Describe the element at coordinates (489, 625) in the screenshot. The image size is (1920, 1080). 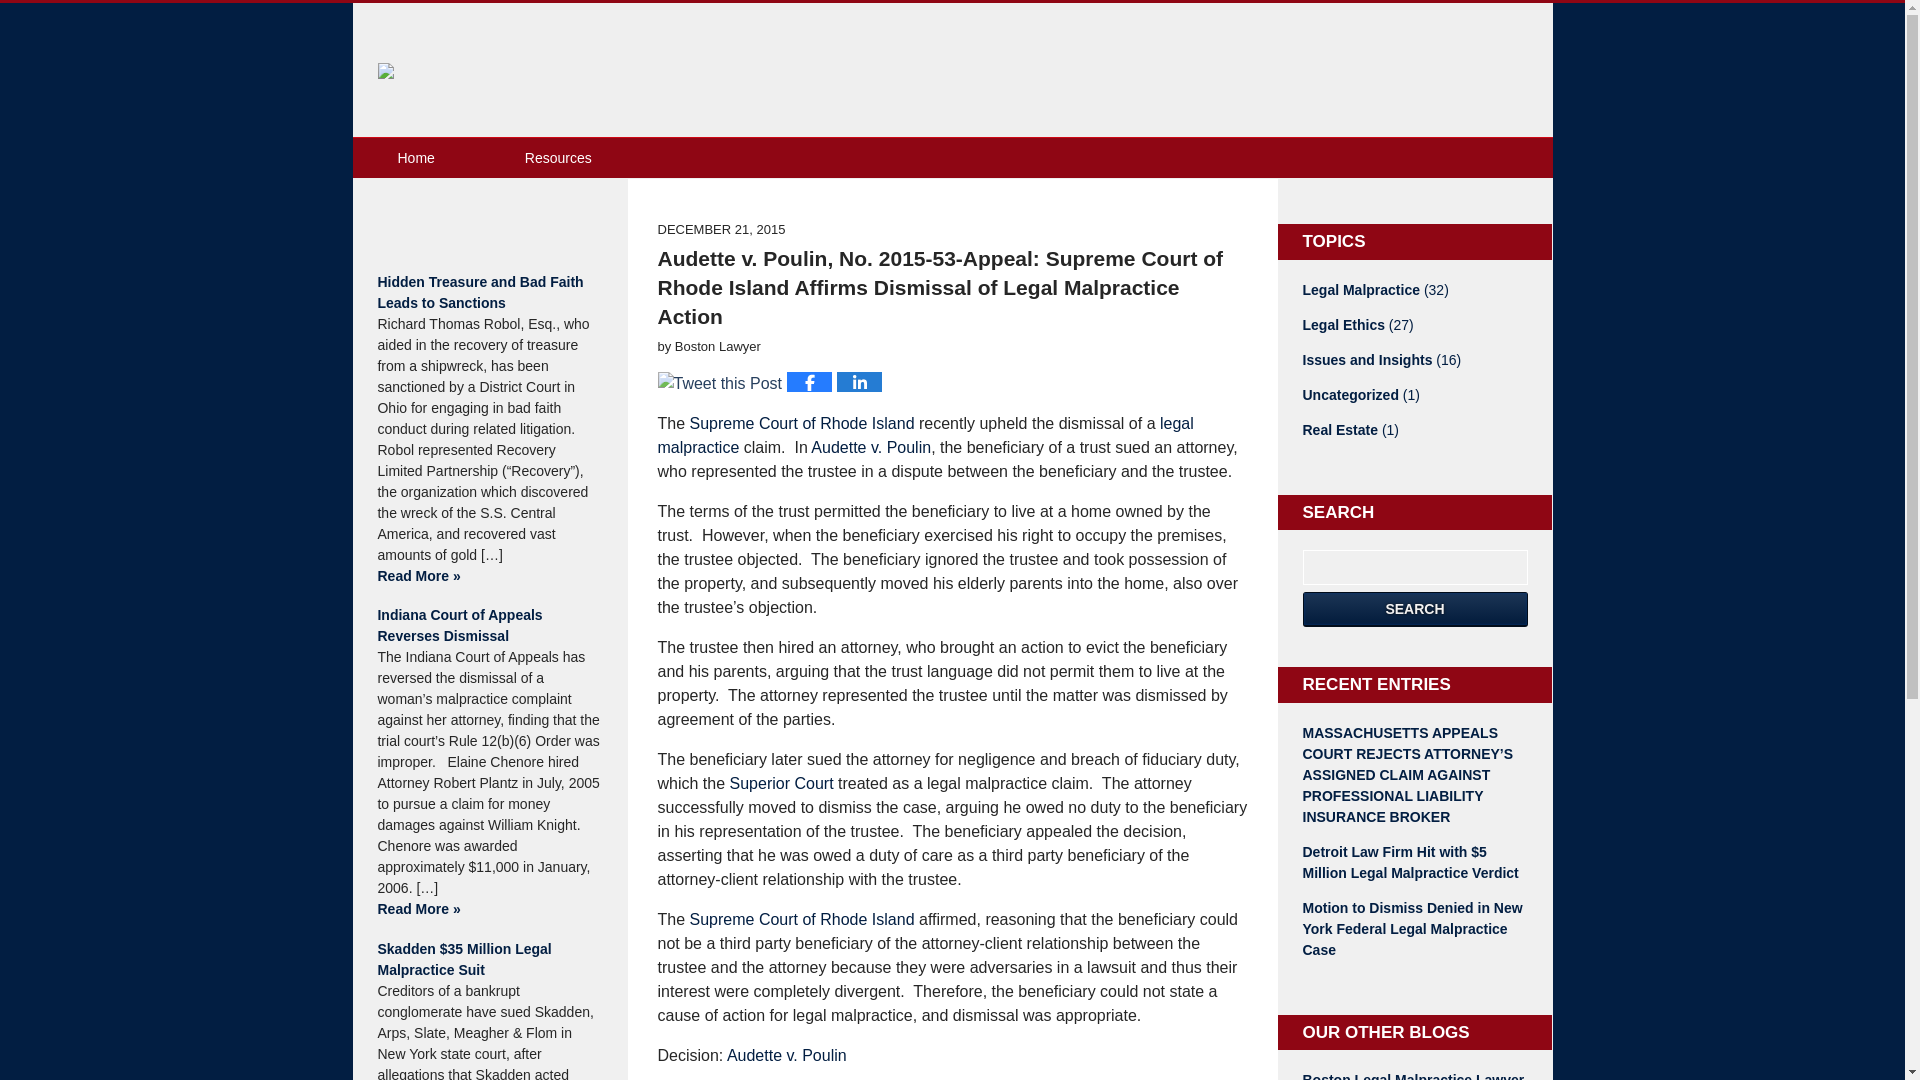
I see `Indiana Court of Appeals Reverses Dismissal` at that location.